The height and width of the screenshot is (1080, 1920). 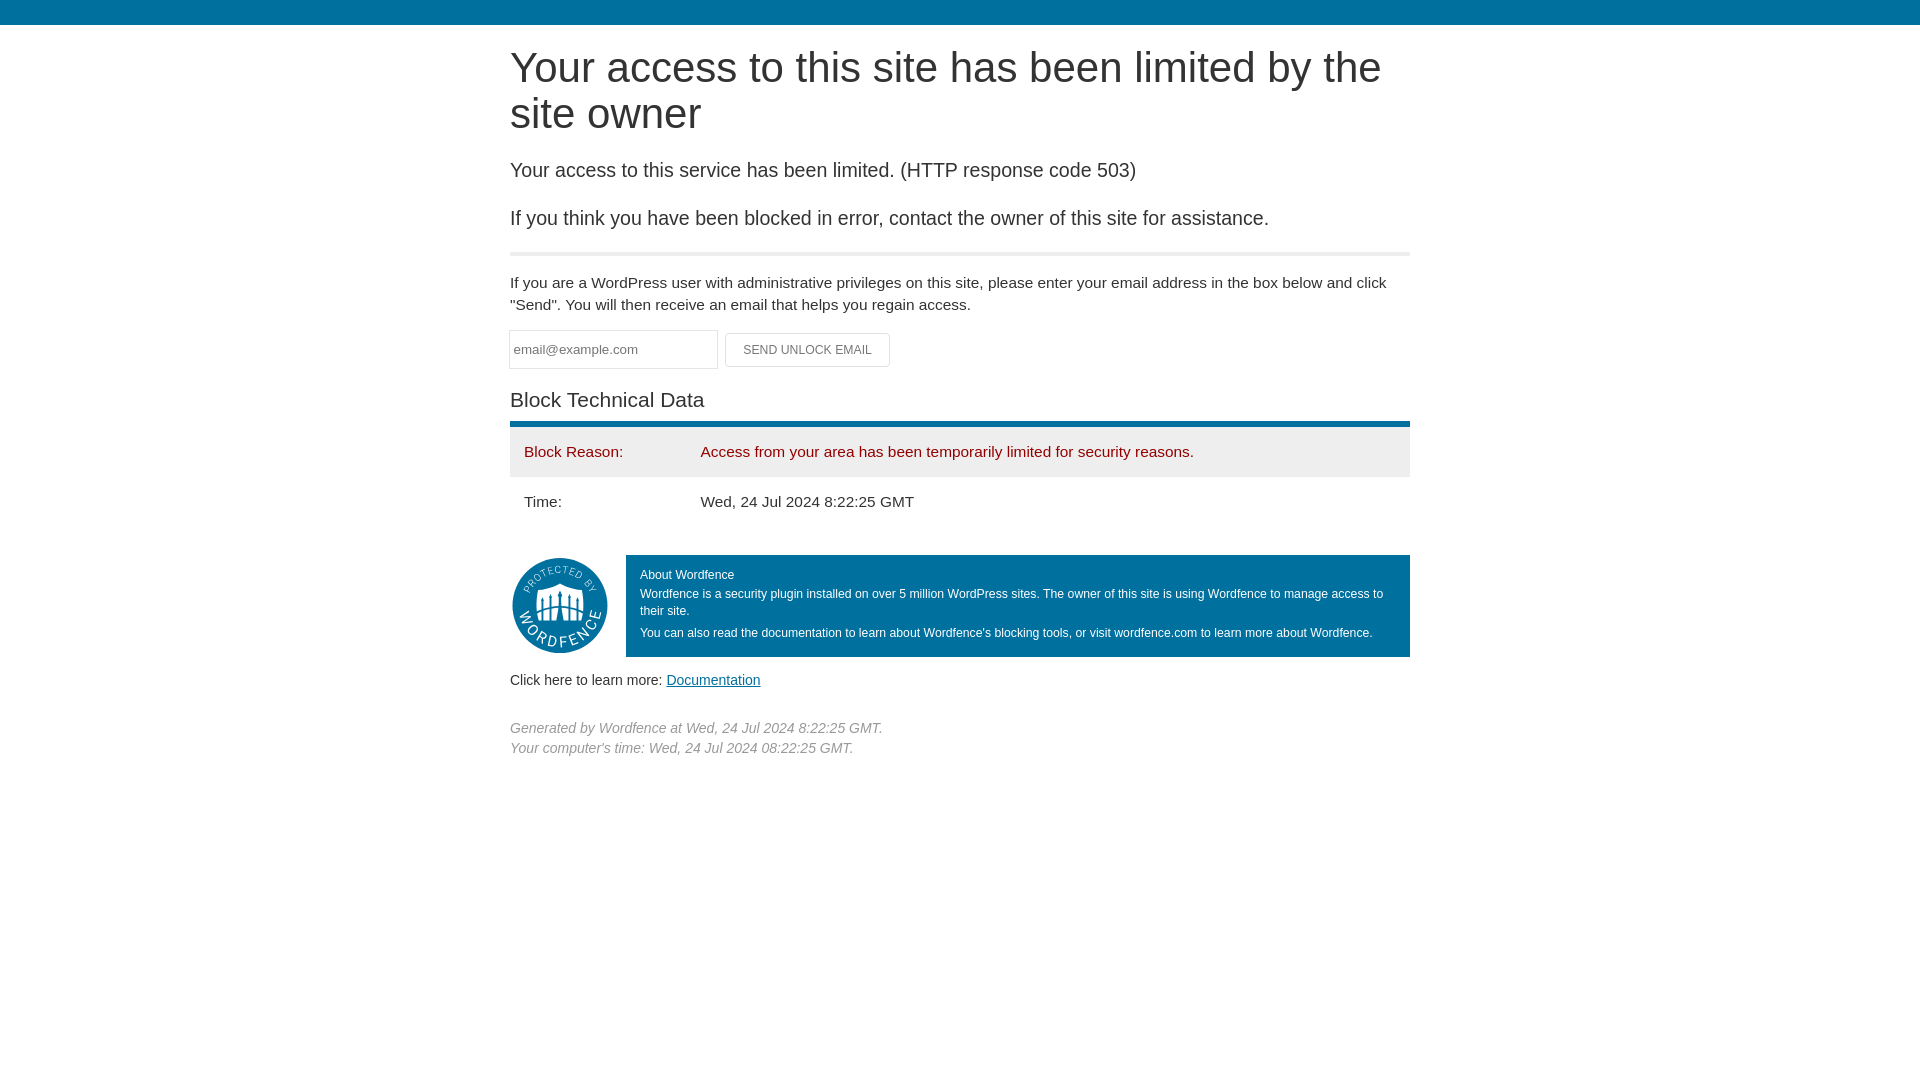 What do you see at coordinates (808, 350) in the screenshot?
I see `Send Unlock Email` at bounding box center [808, 350].